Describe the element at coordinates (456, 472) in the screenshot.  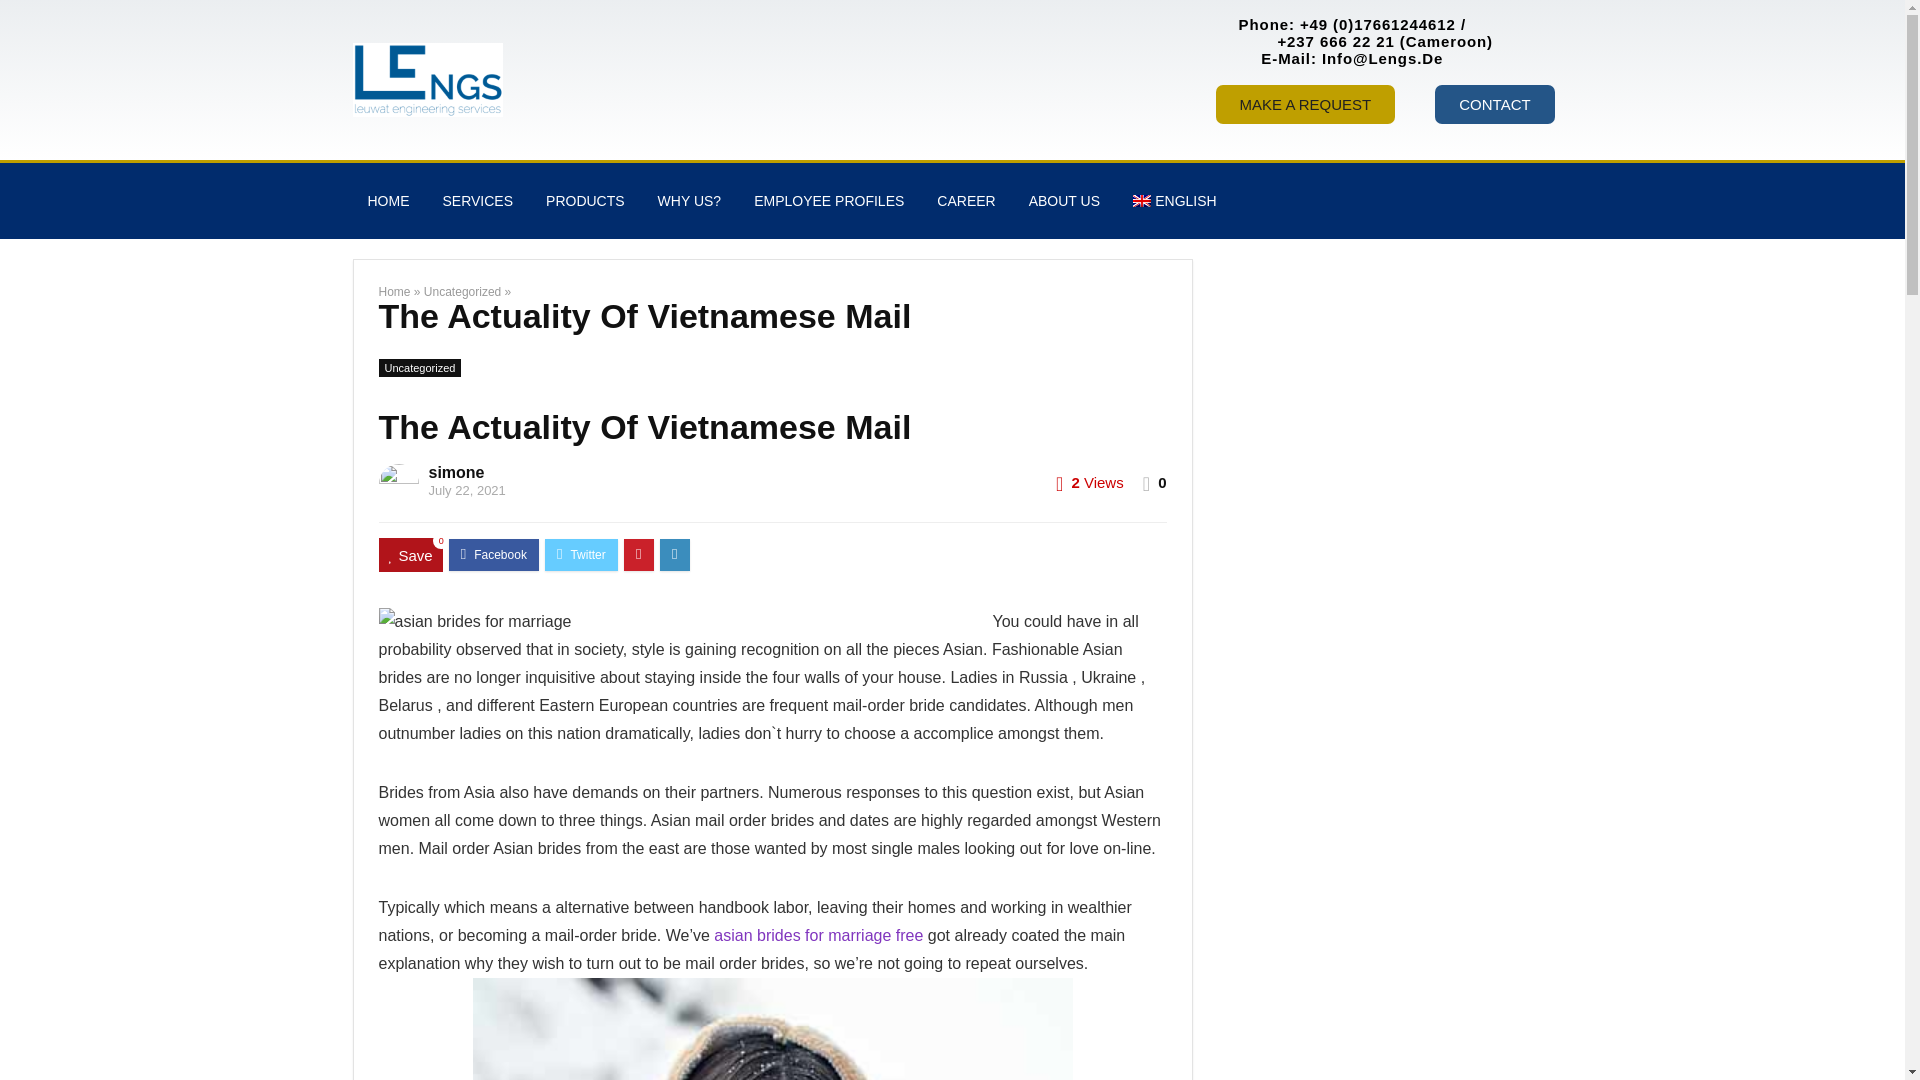
I see `simone` at that location.